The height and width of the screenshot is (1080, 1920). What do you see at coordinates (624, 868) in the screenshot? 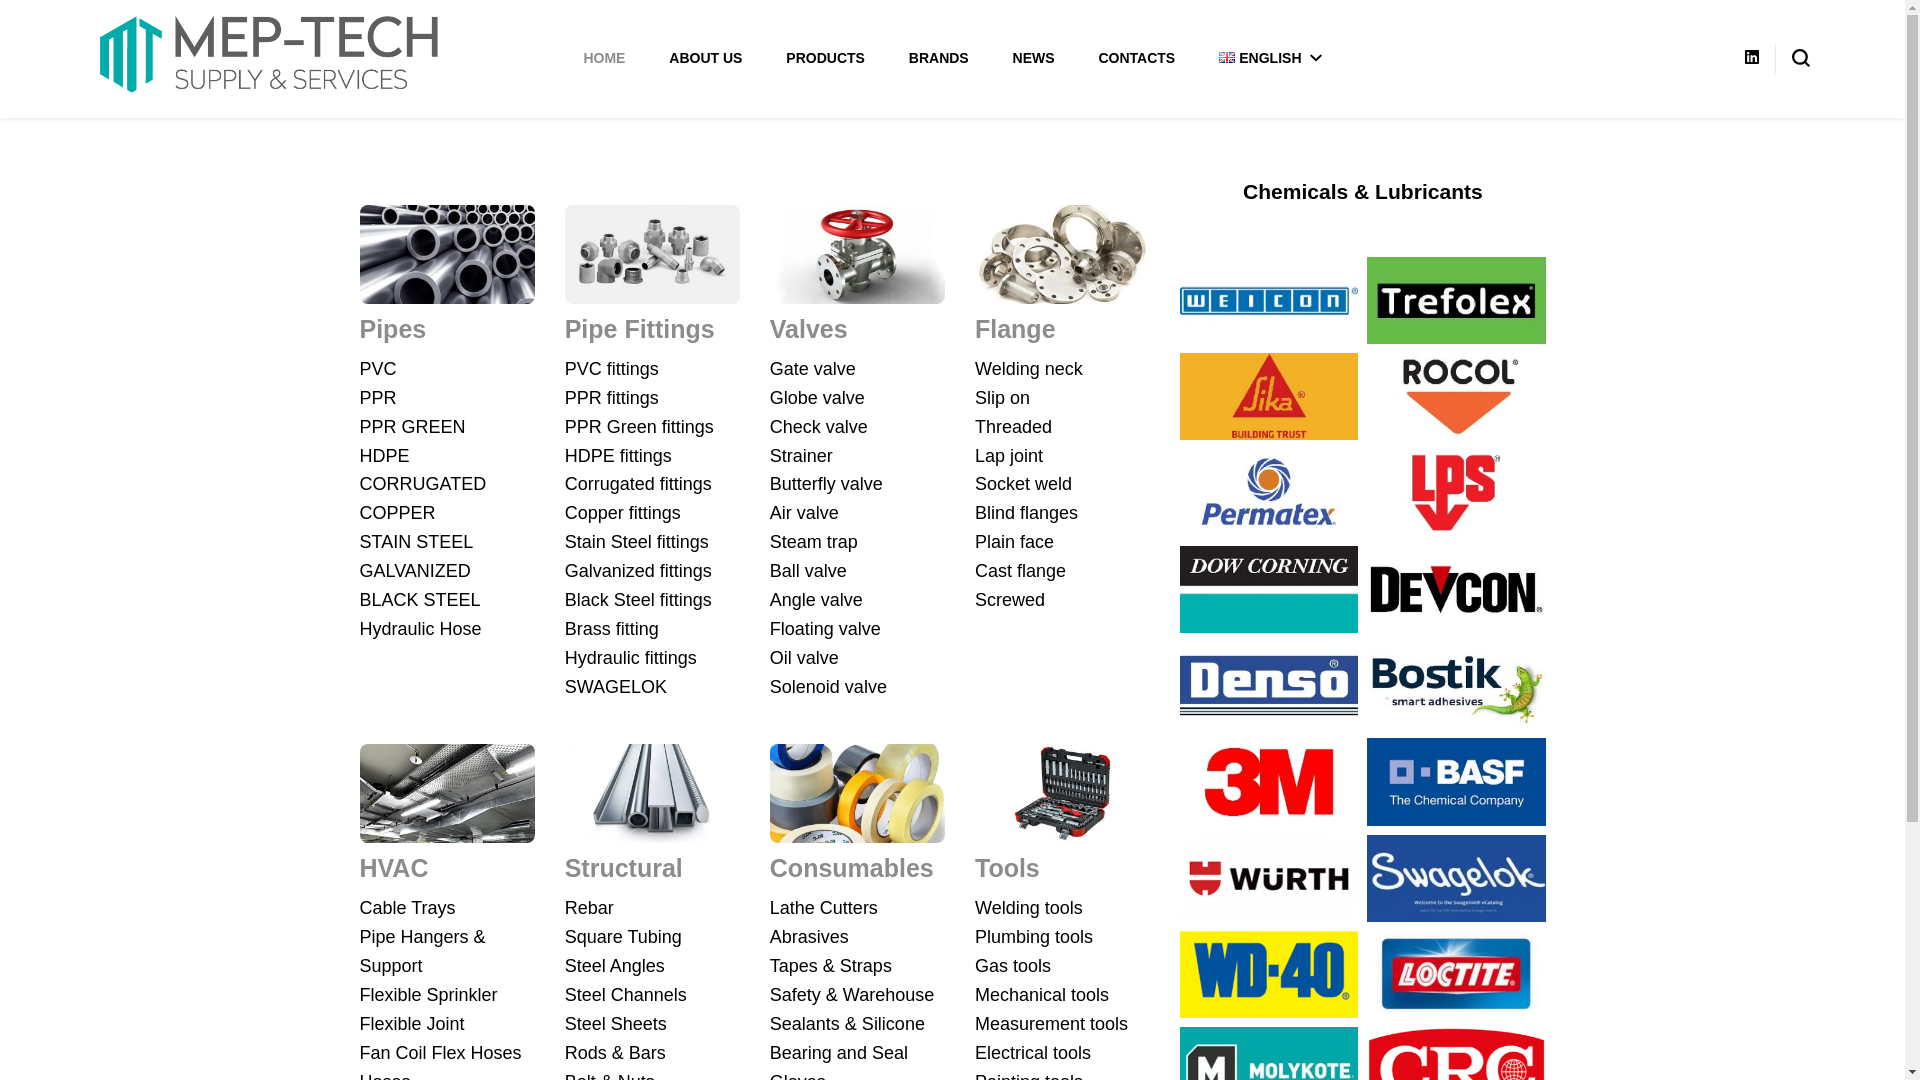
I see `Structural` at bounding box center [624, 868].